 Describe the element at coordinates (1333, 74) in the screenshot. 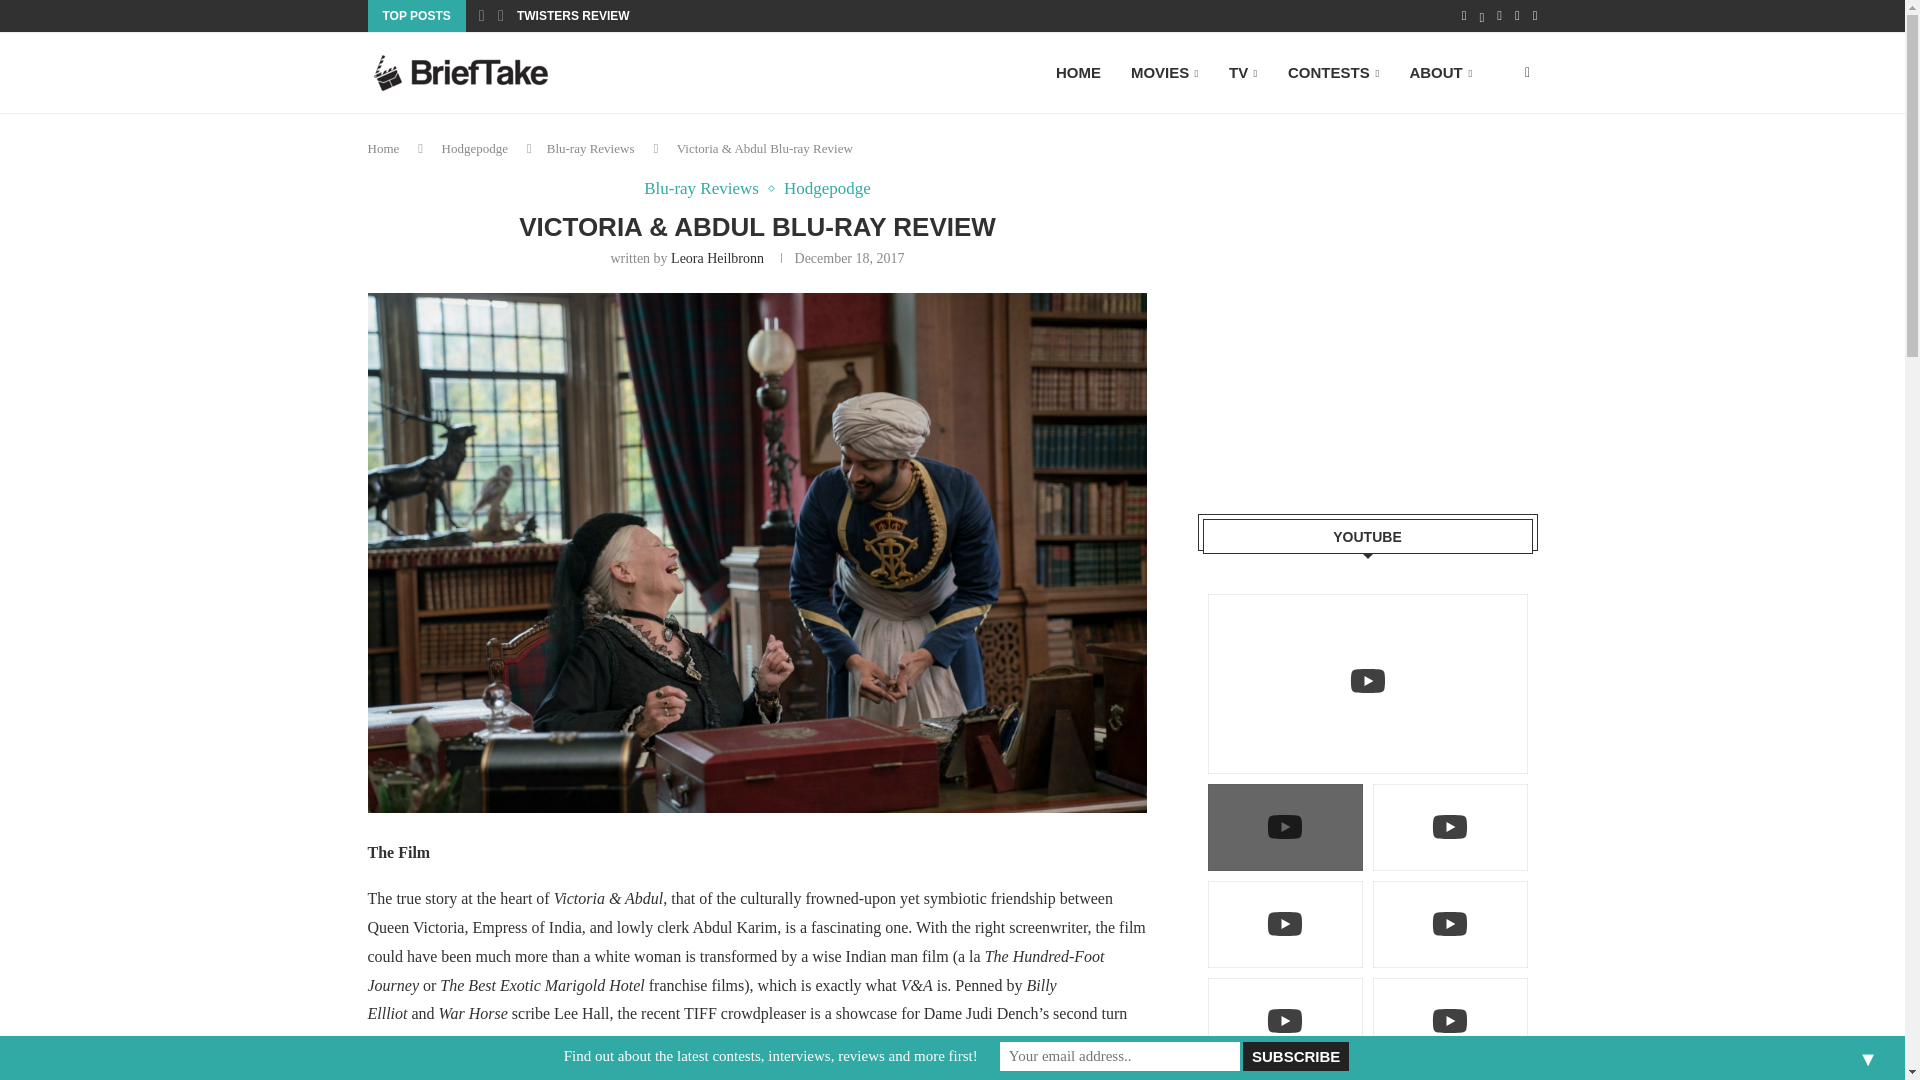

I see `CONTESTS` at that location.